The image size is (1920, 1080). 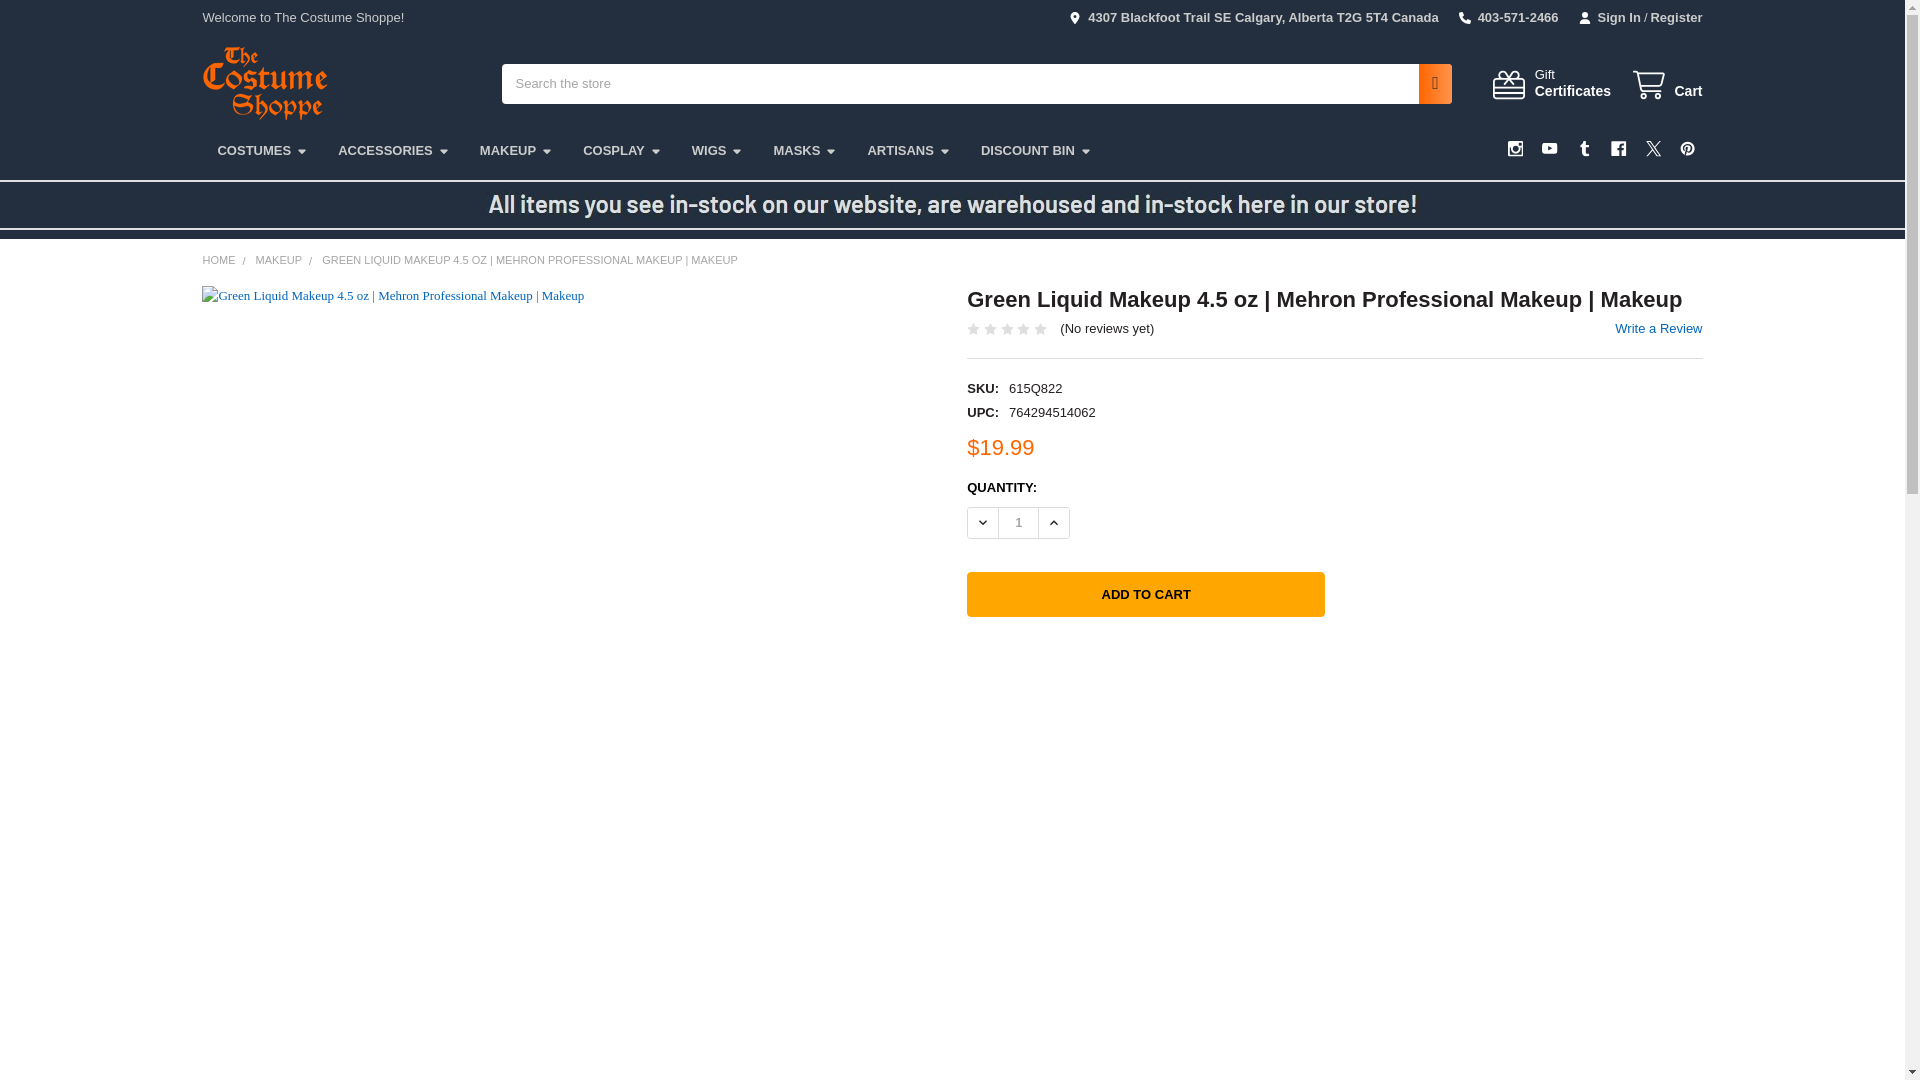 I want to click on Instagram, so click(x=1516, y=148).